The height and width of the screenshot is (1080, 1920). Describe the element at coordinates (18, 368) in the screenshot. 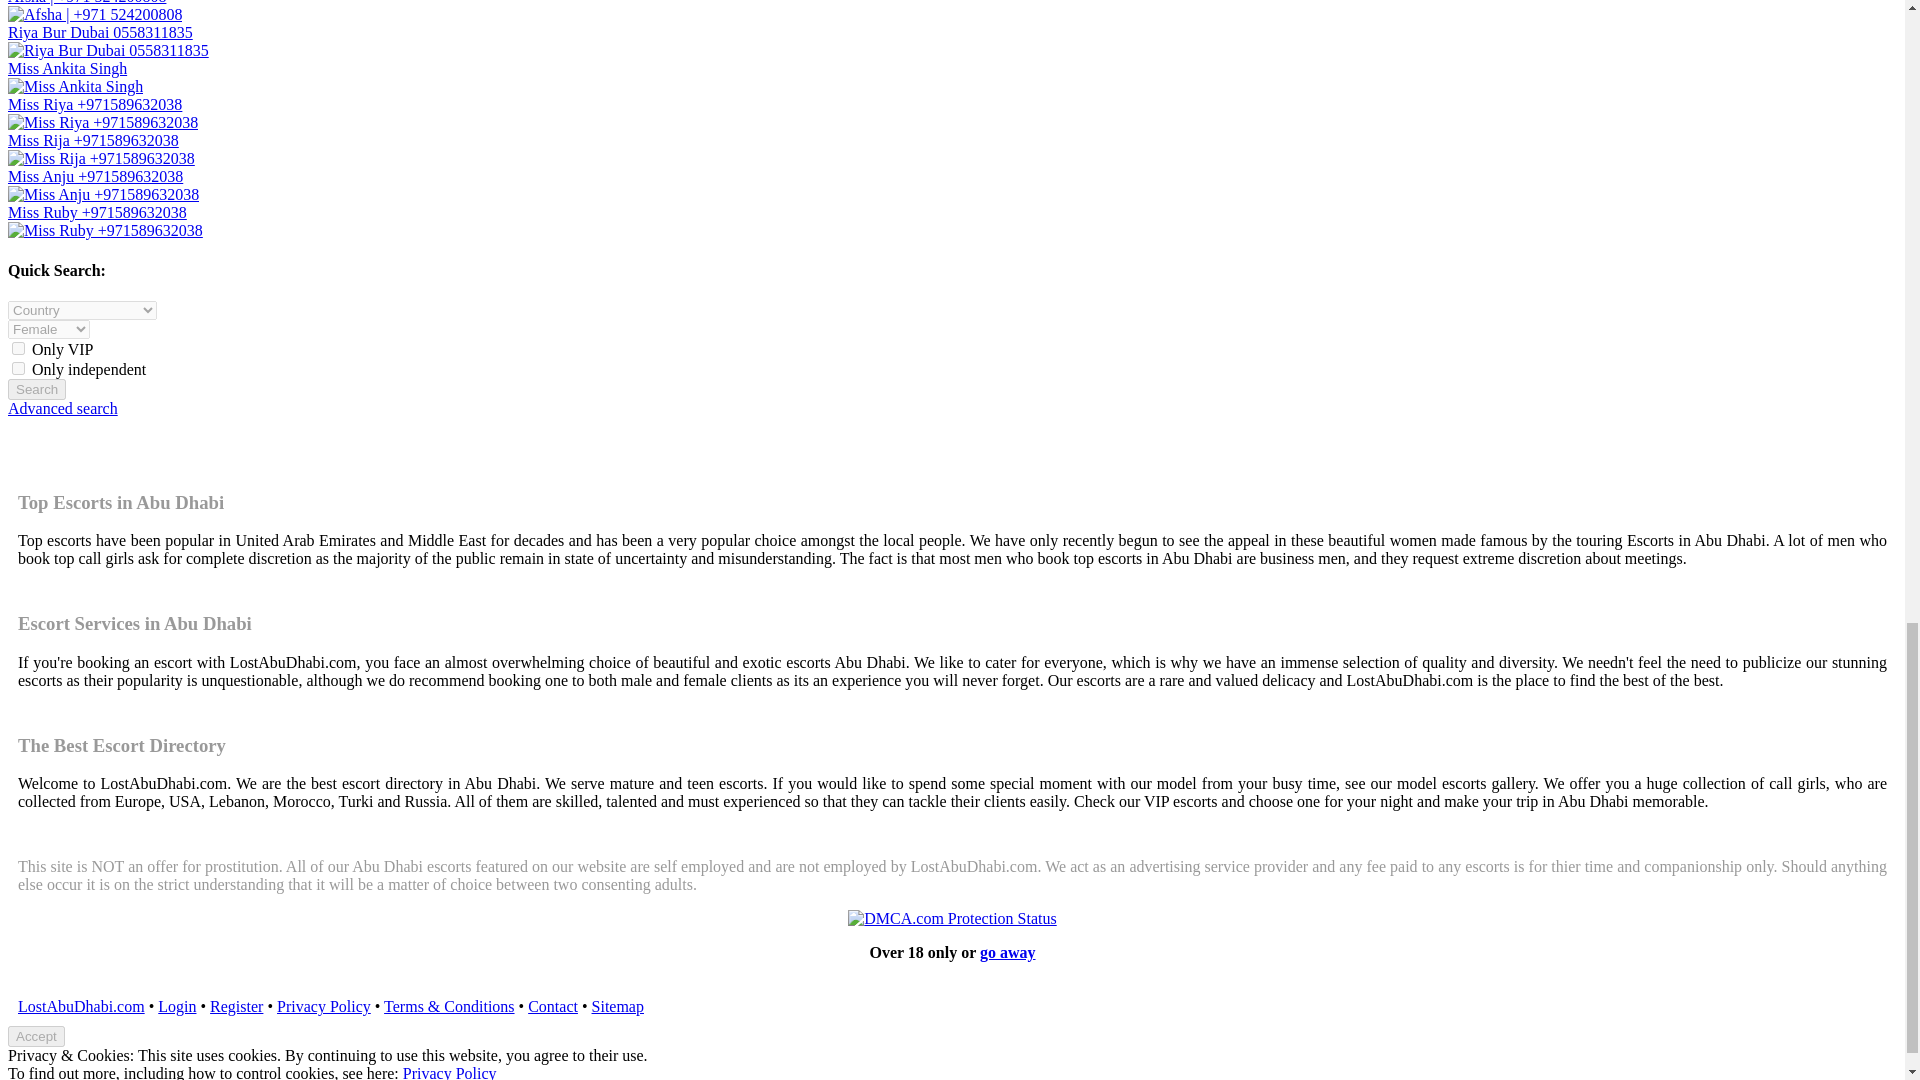

I see `yes` at that location.